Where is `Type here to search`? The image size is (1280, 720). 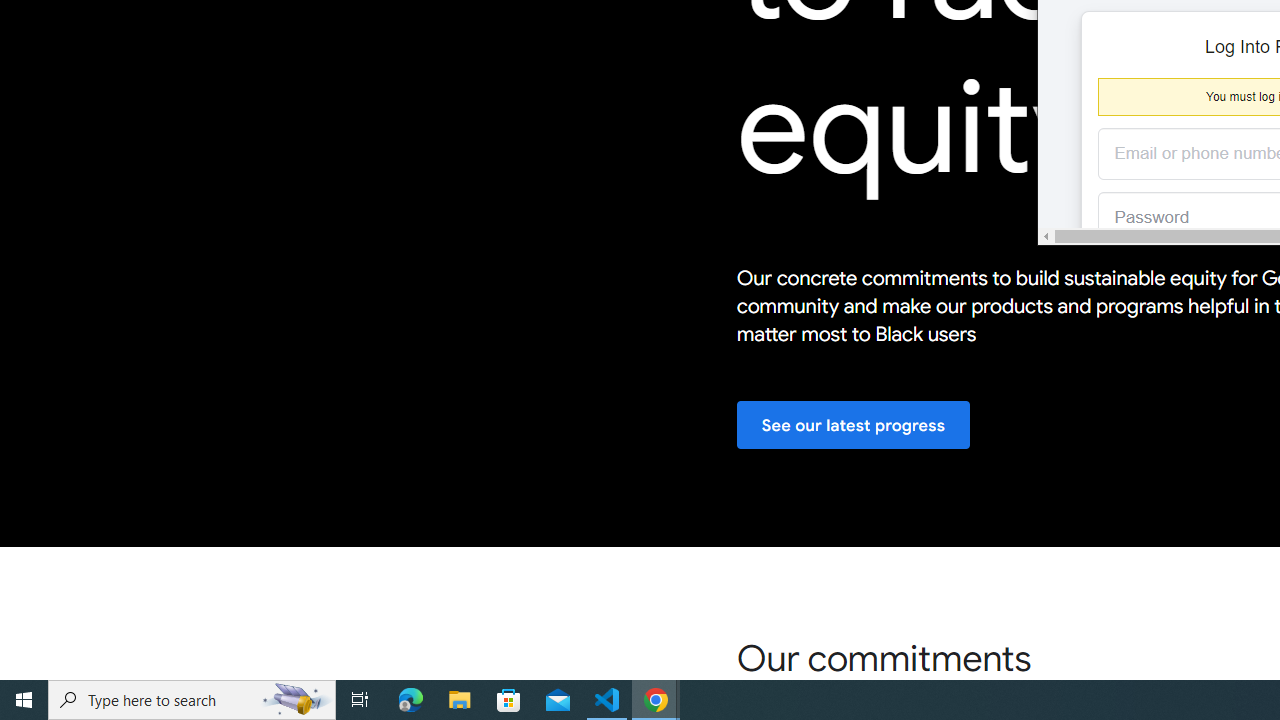 Type here to search is located at coordinates (192, 700).